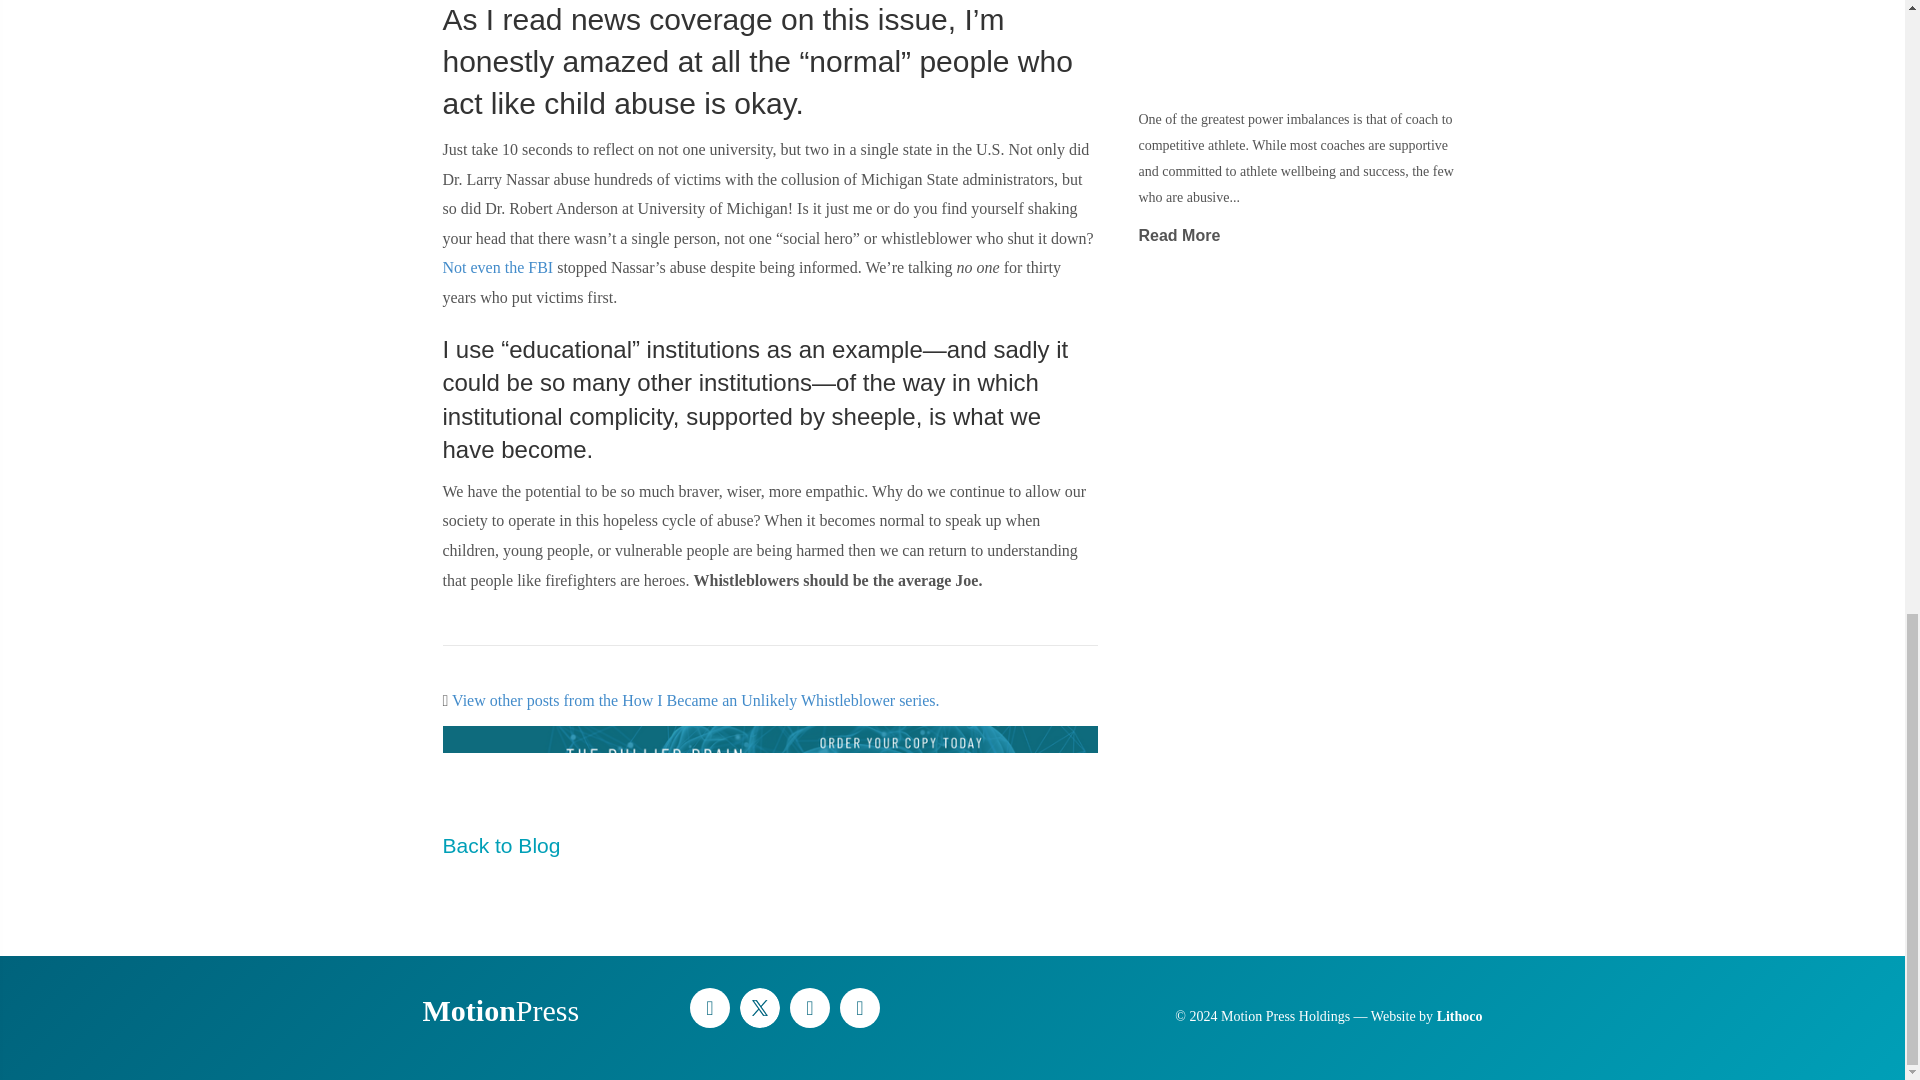 The image size is (1920, 1080). What do you see at coordinates (500, 1010) in the screenshot?
I see `MotionPress` at bounding box center [500, 1010].